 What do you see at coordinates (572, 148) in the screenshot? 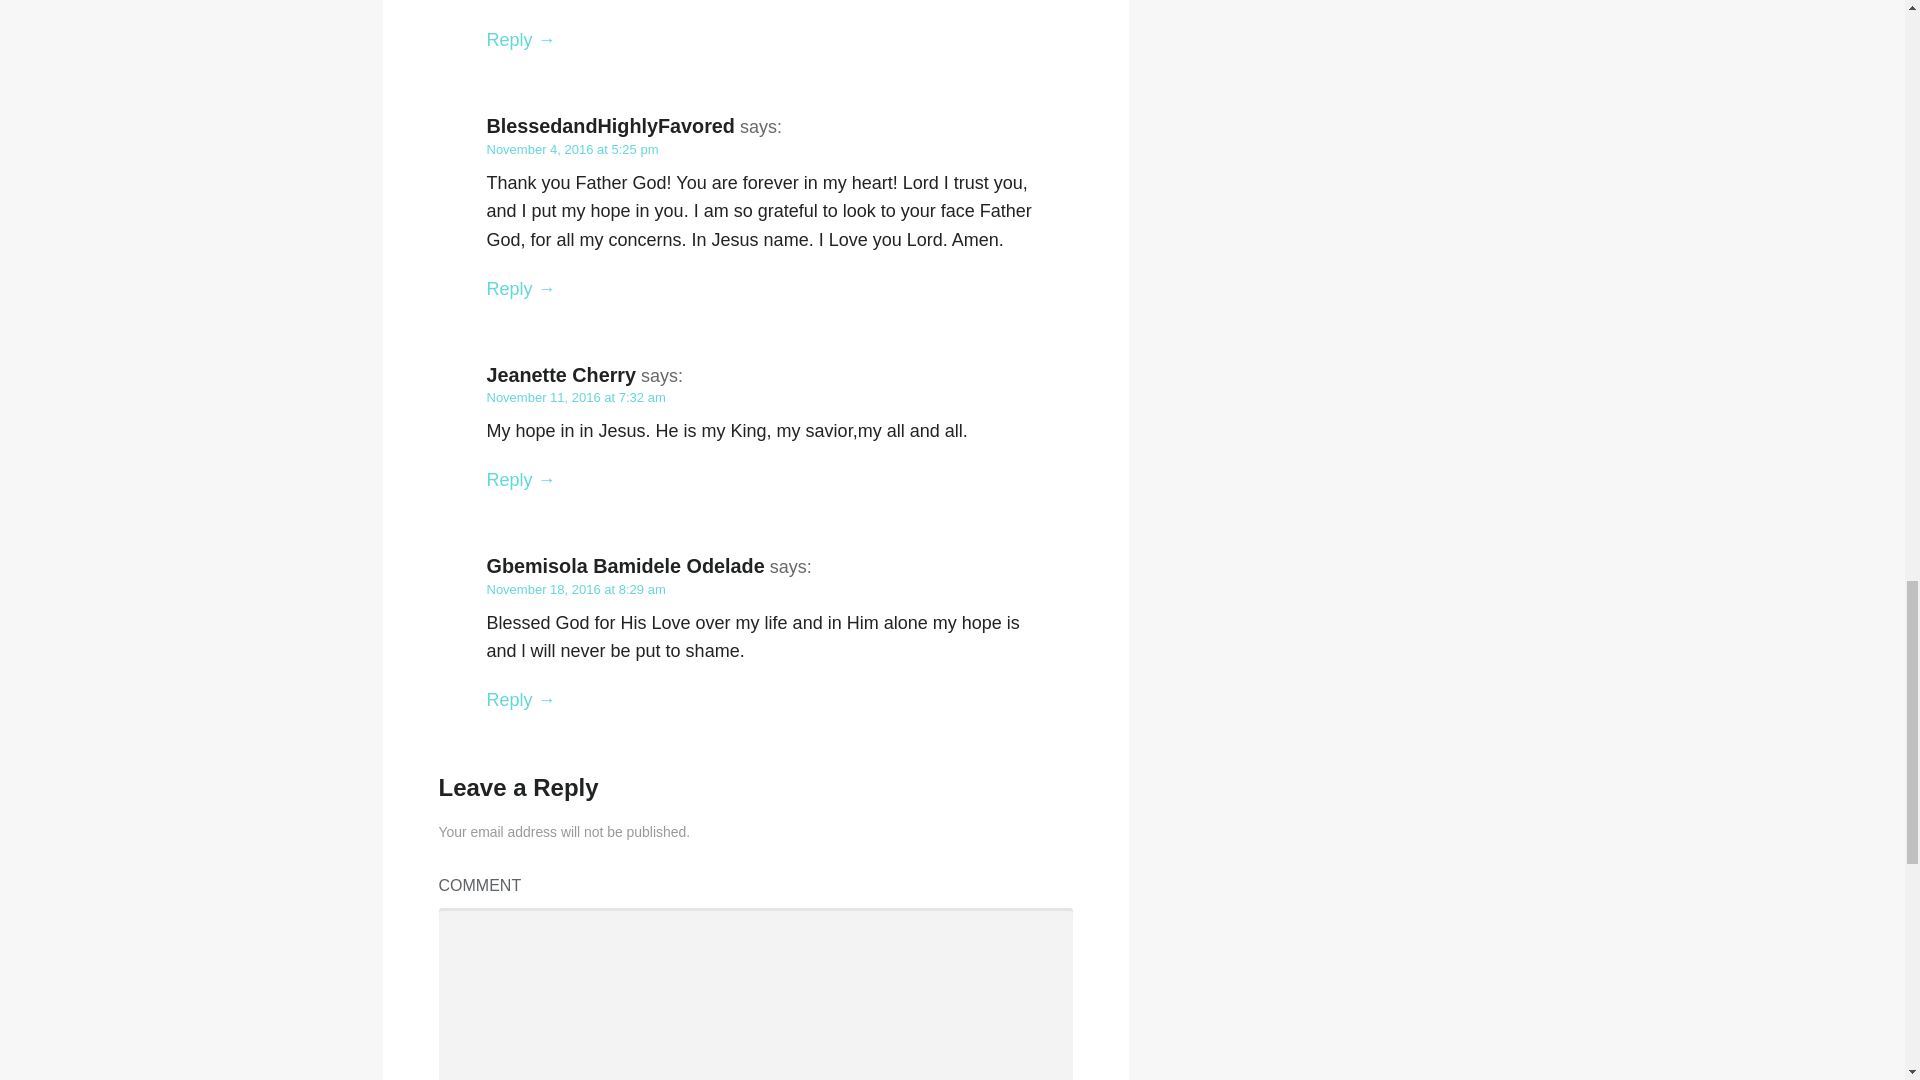
I see `November 4, 2016 at 5:25 pm` at bounding box center [572, 148].